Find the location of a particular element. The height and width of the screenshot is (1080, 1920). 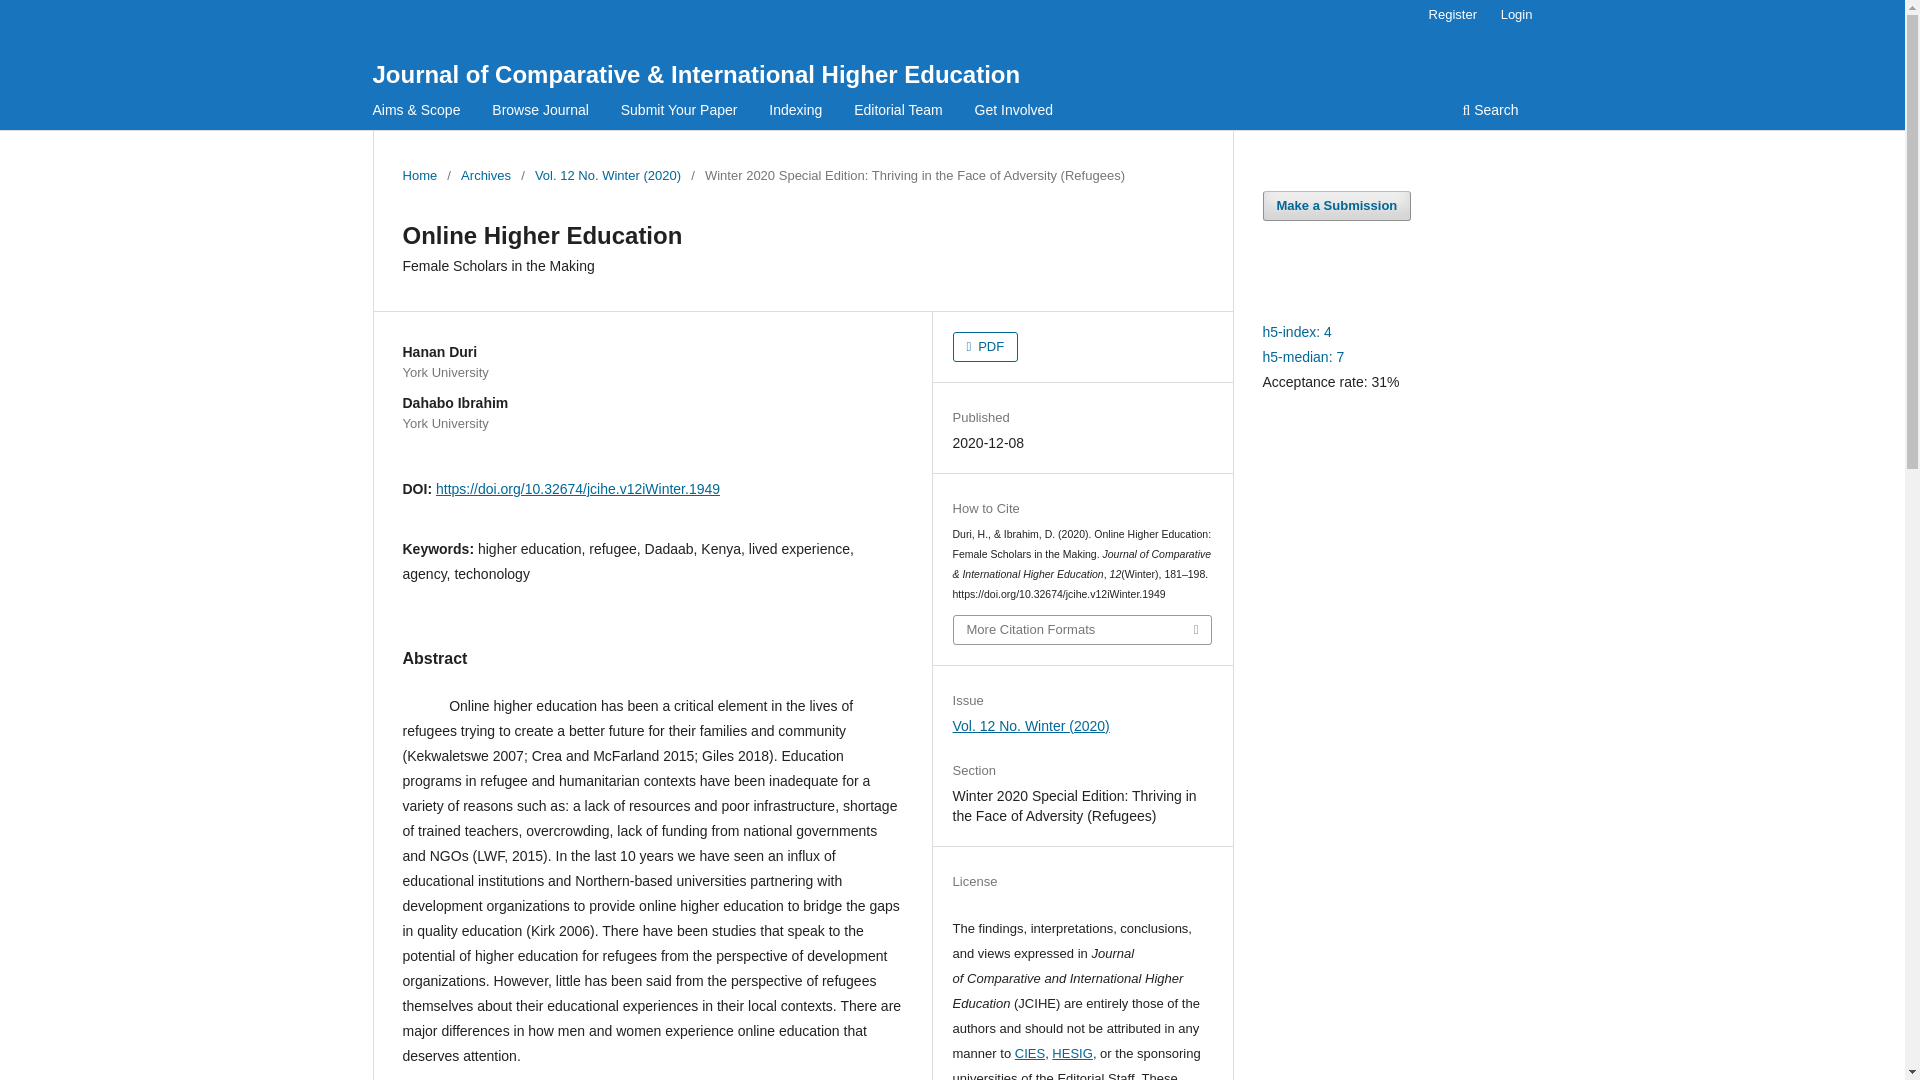

Archives is located at coordinates (485, 176).